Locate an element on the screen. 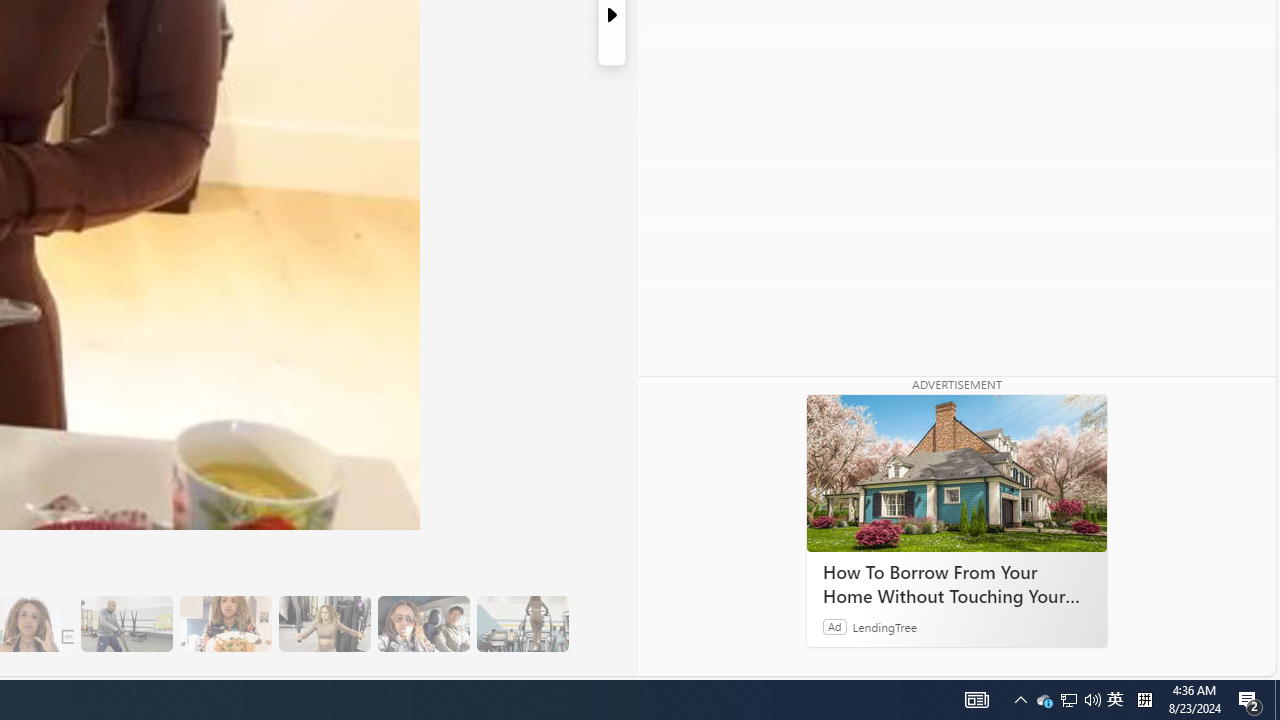 This screenshot has height=720, width=1280. 15 They Also Indulge in a Low-Calorie Sweet Treat is located at coordinates (324, 624).